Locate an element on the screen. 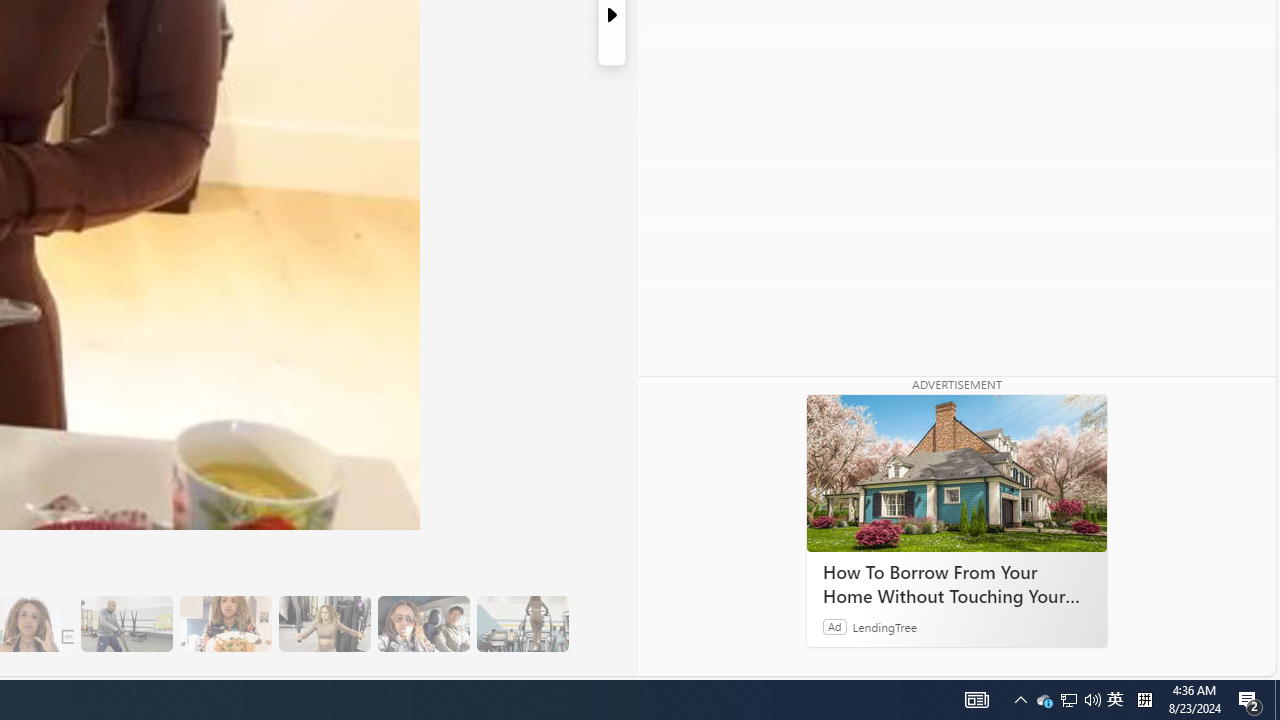 This screenshot has height=720, width=1280. 15 They Also Indulge in a Low-Calorie Sweet Treat is located at coordinates (324, 624).